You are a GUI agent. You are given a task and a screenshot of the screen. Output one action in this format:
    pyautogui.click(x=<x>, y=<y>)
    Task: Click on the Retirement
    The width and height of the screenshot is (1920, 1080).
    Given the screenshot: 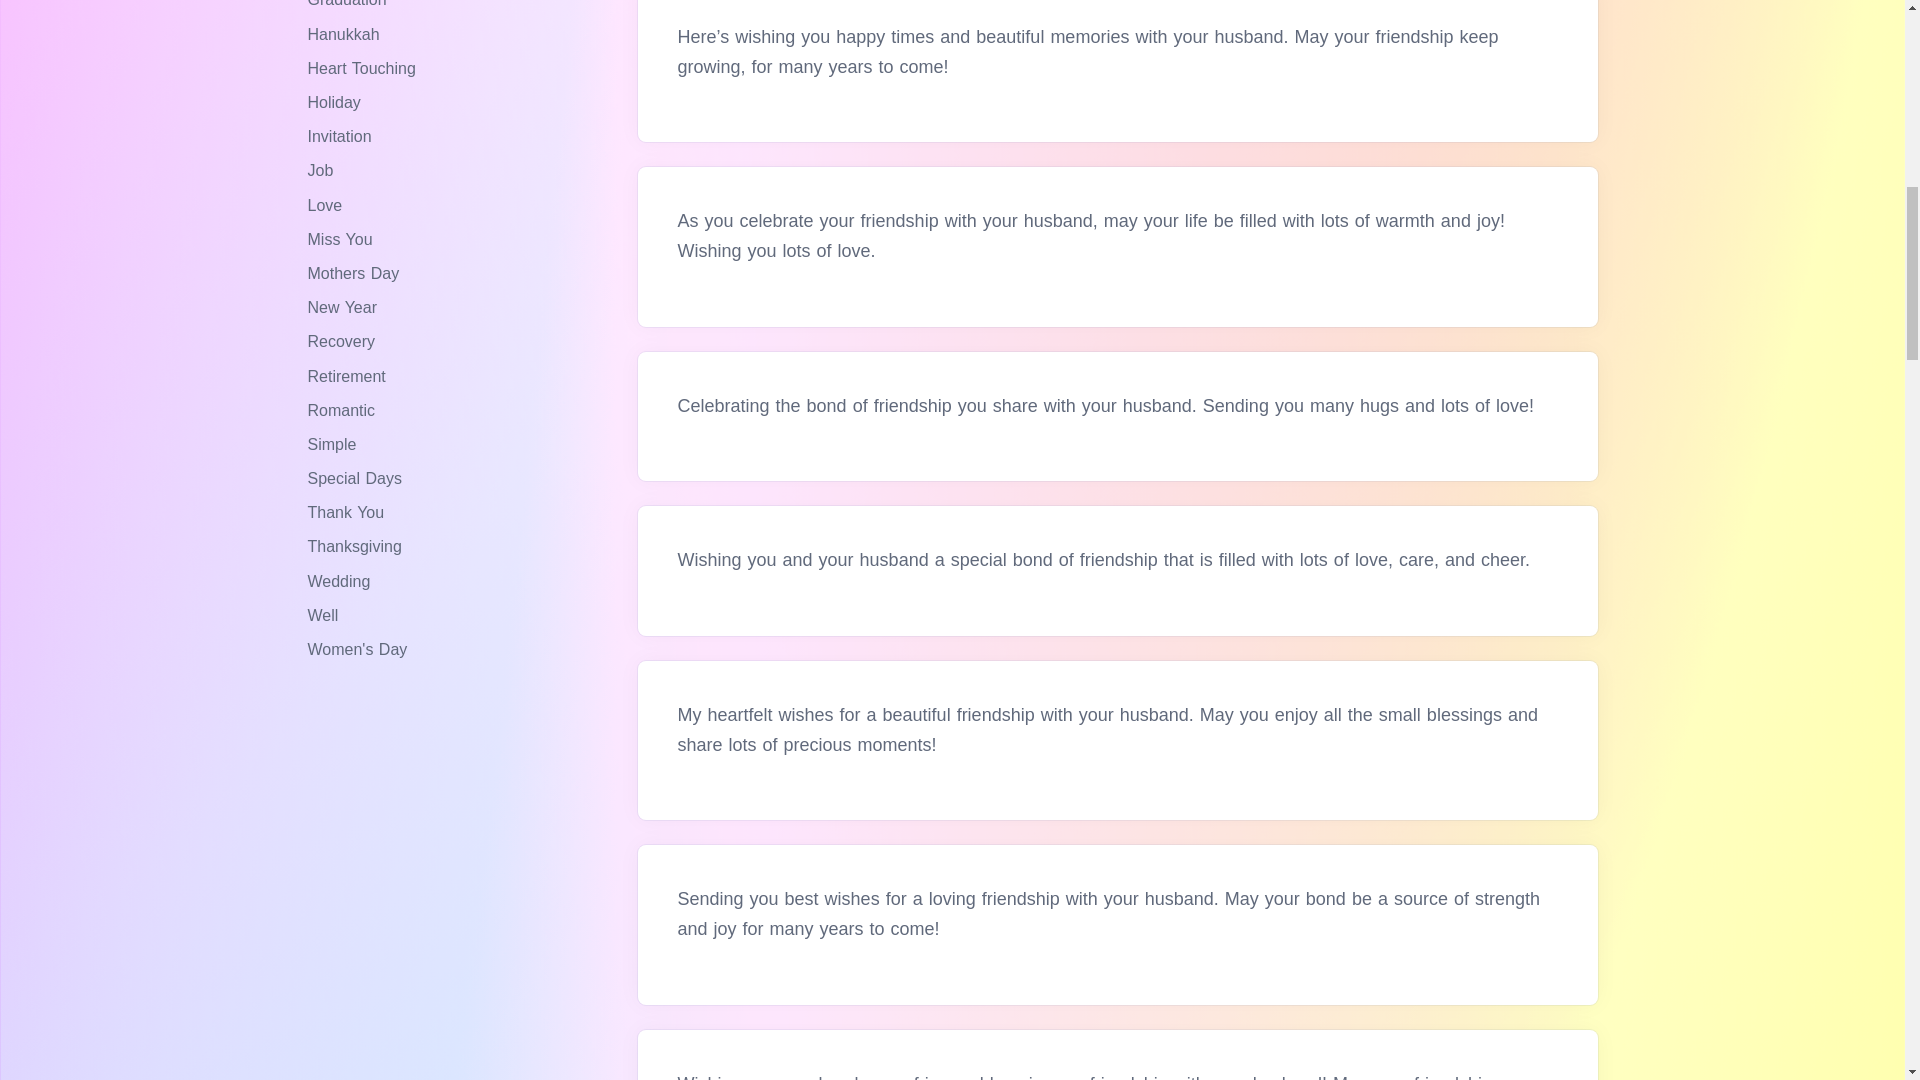 What is the action you would take?
    pyautogui.click(x=349, y=376)
    